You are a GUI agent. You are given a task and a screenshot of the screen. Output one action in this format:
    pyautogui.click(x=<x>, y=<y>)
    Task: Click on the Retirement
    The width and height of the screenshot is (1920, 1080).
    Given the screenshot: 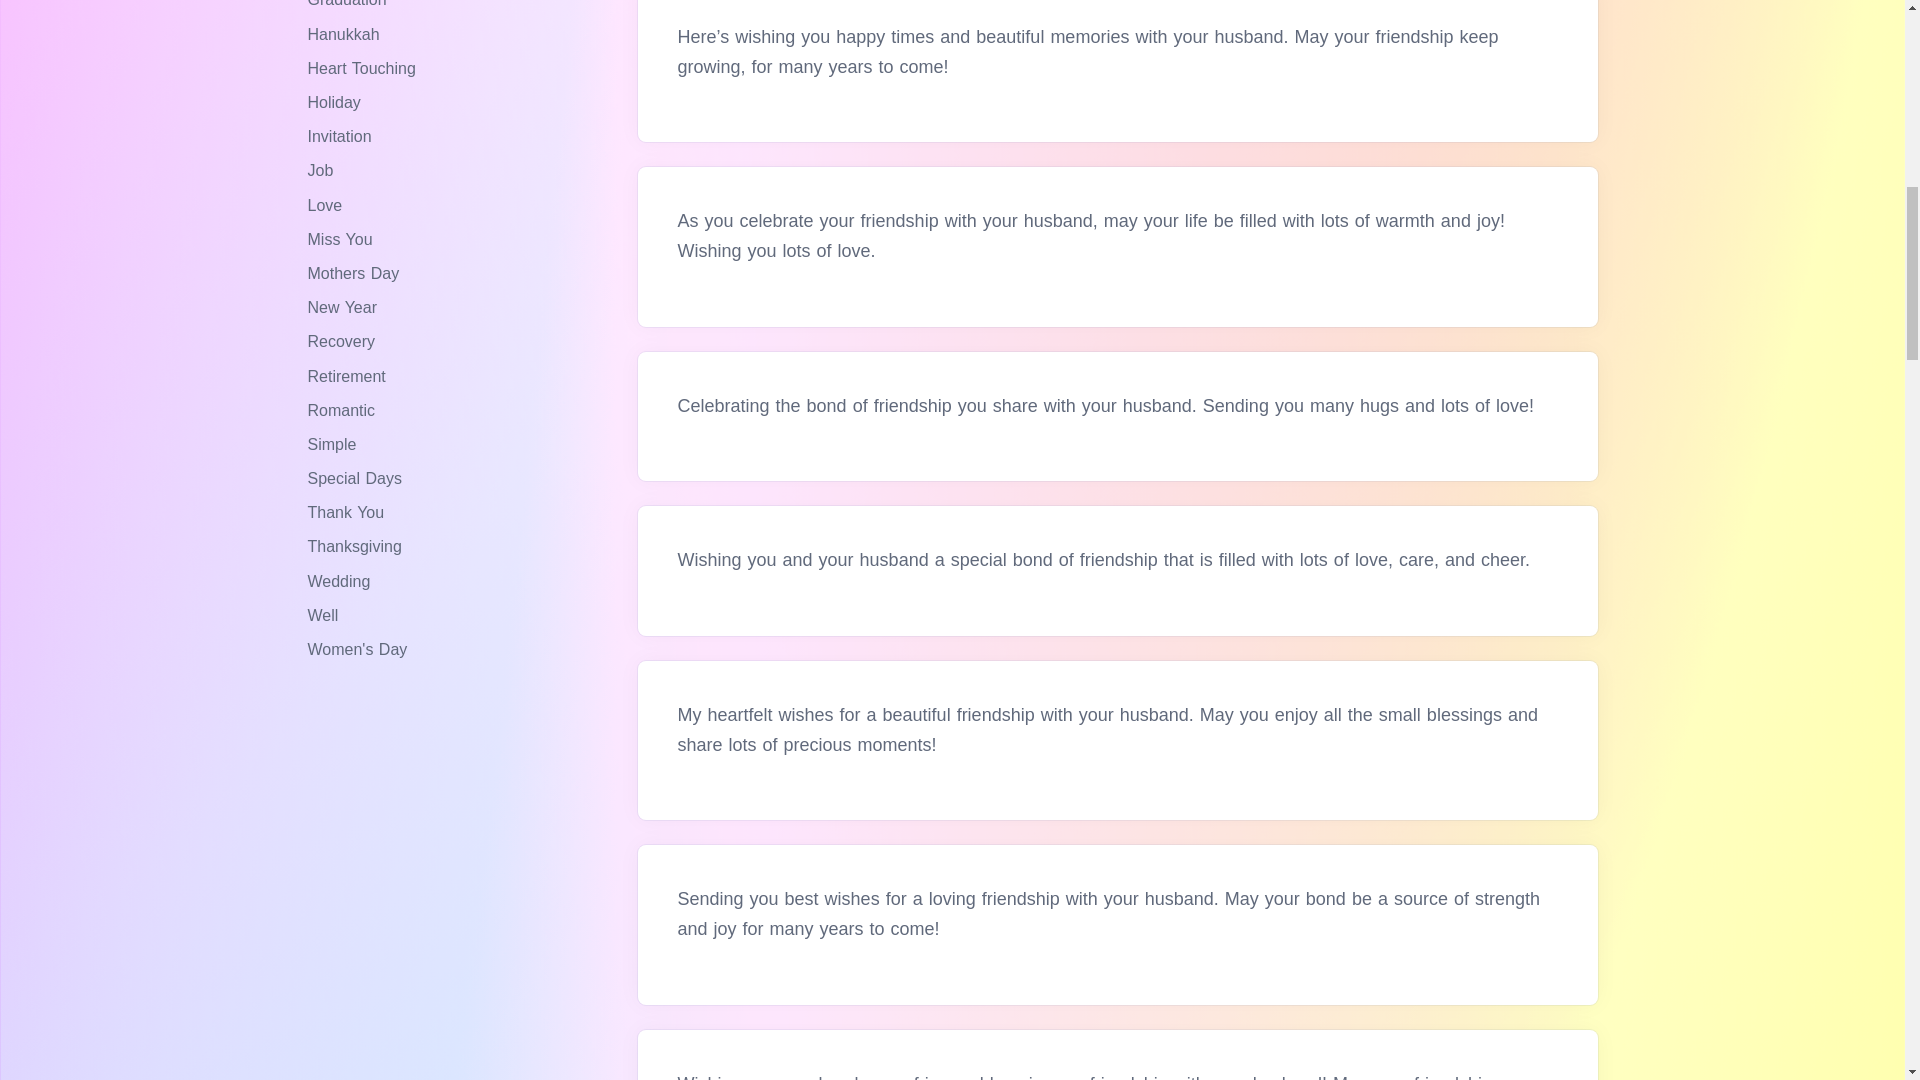 What is the action you would take?
    pyautogui.click(x=349, y=376)
    